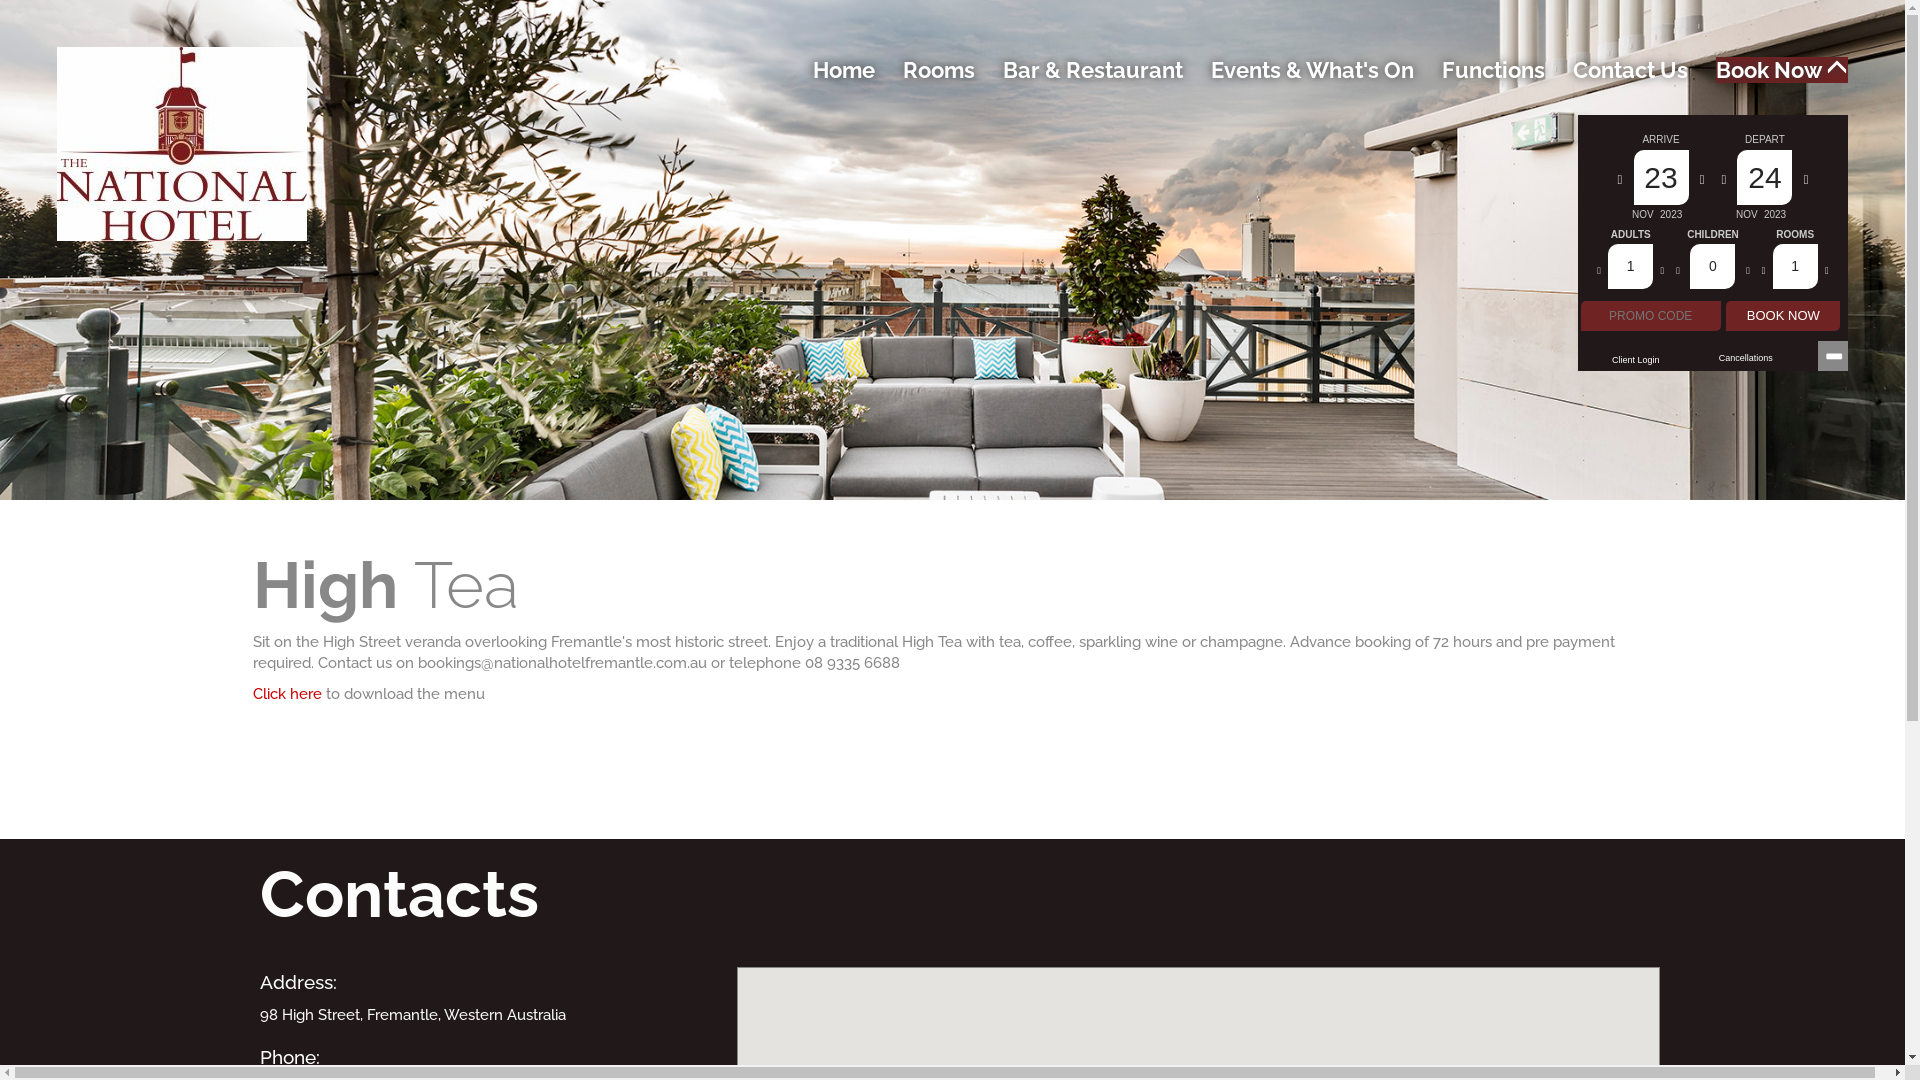  What do you see at coordinates (286, 694) in the screenshot?
I see `Click here` at bounding box center [286, 694].